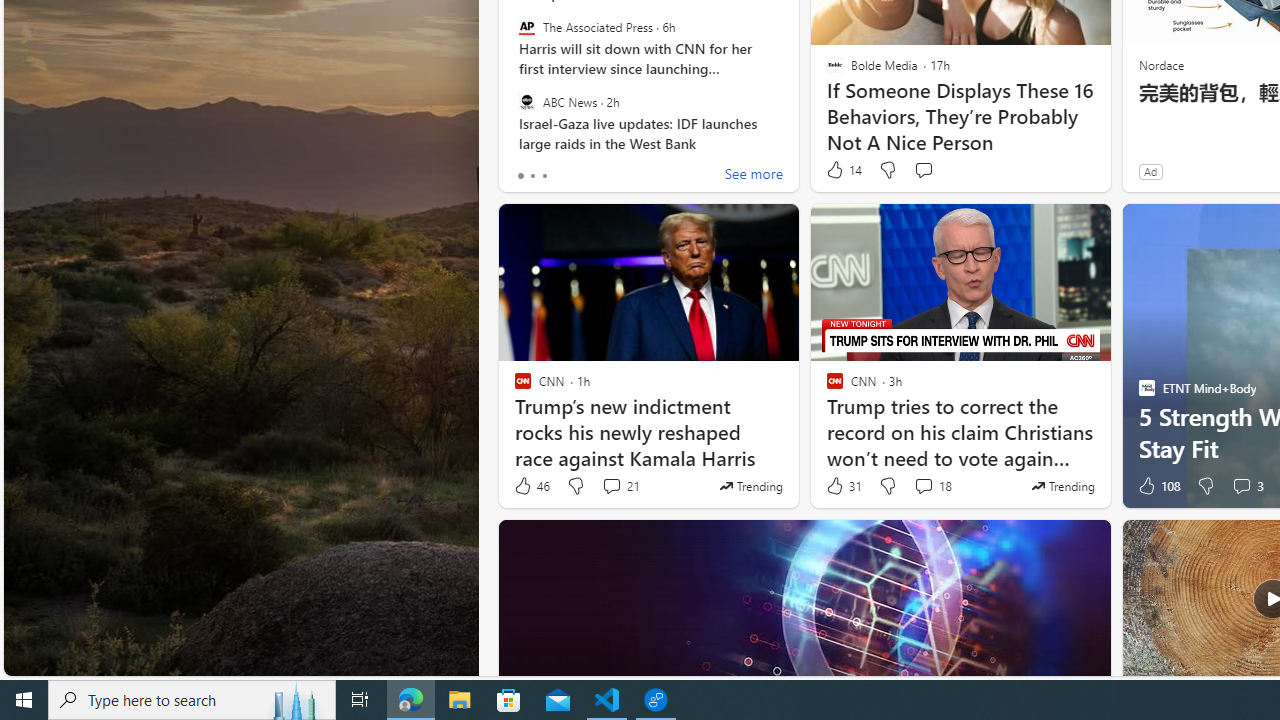 Image resolution: width=1280 pixels, height=720 pixels. What do you see at coordinates (544, 176) in the screenshot?
I see `tab-2` at bounding box center [544, 176].